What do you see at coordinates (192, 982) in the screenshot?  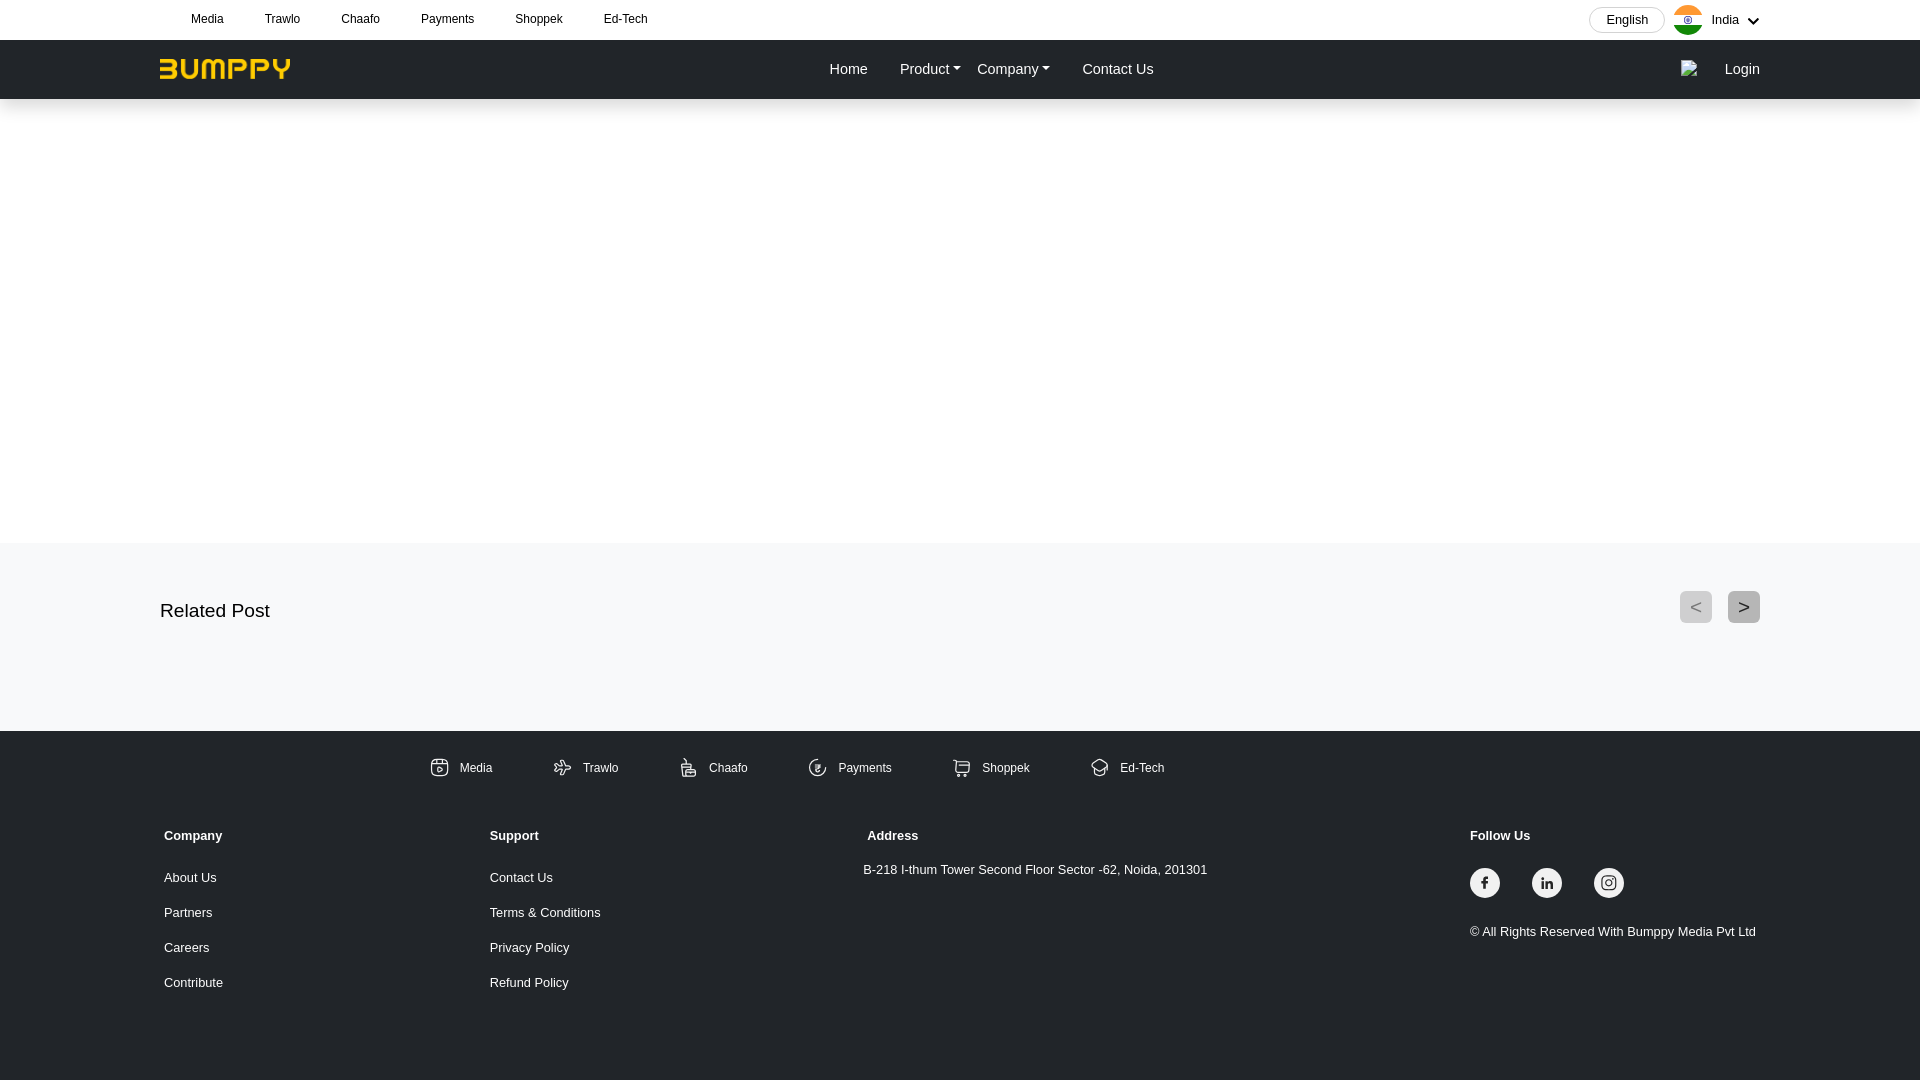 I see `Contribute` at bounding box center [192, 982].